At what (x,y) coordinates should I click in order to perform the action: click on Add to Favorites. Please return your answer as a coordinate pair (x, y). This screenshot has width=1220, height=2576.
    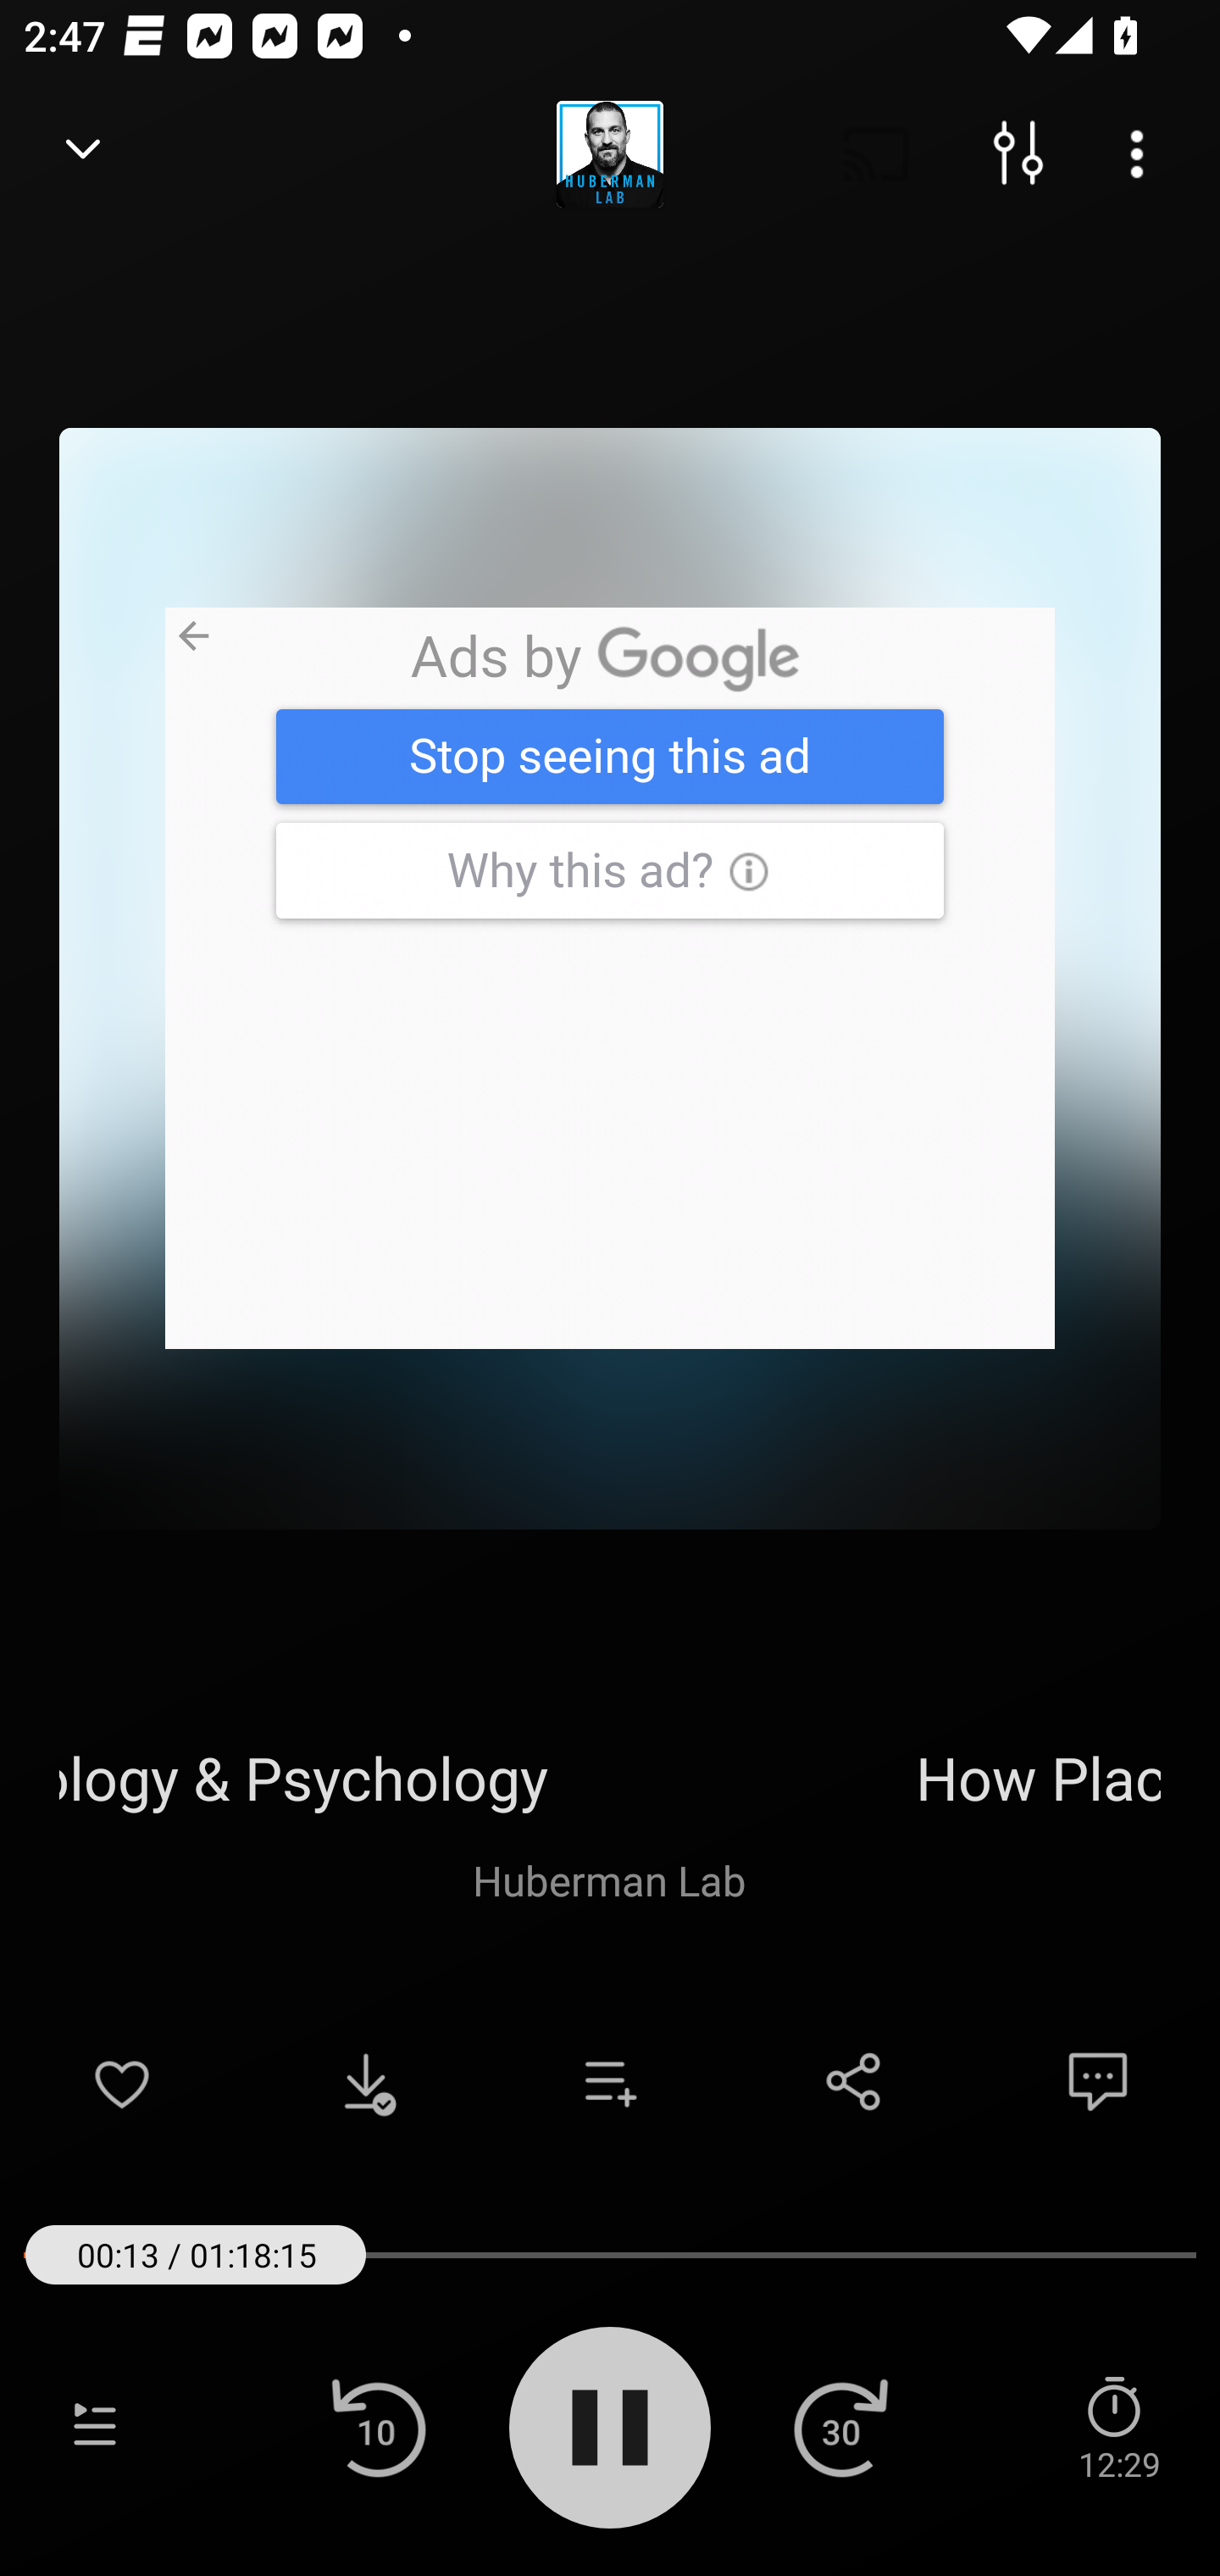
    Looking at the image, I should click on (122, 2081).